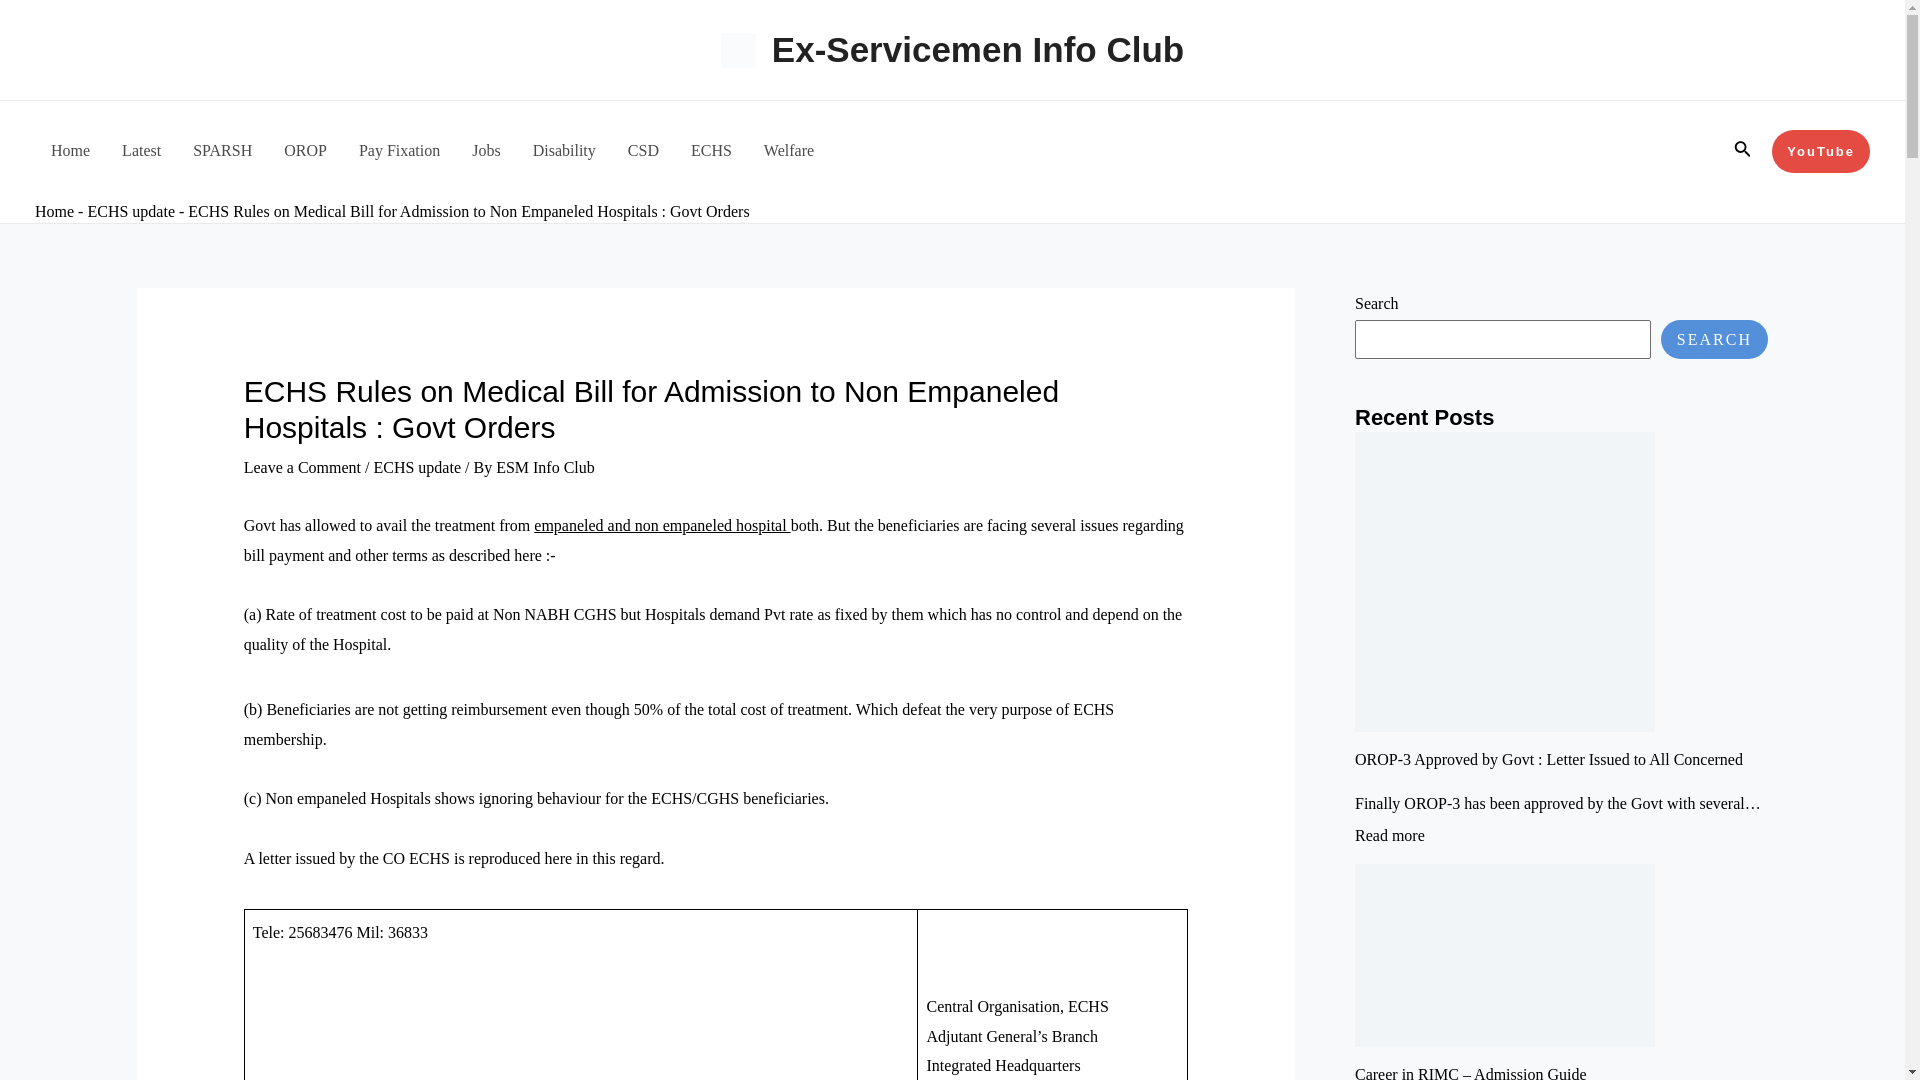  I want to click on Home, so click(54, 212).